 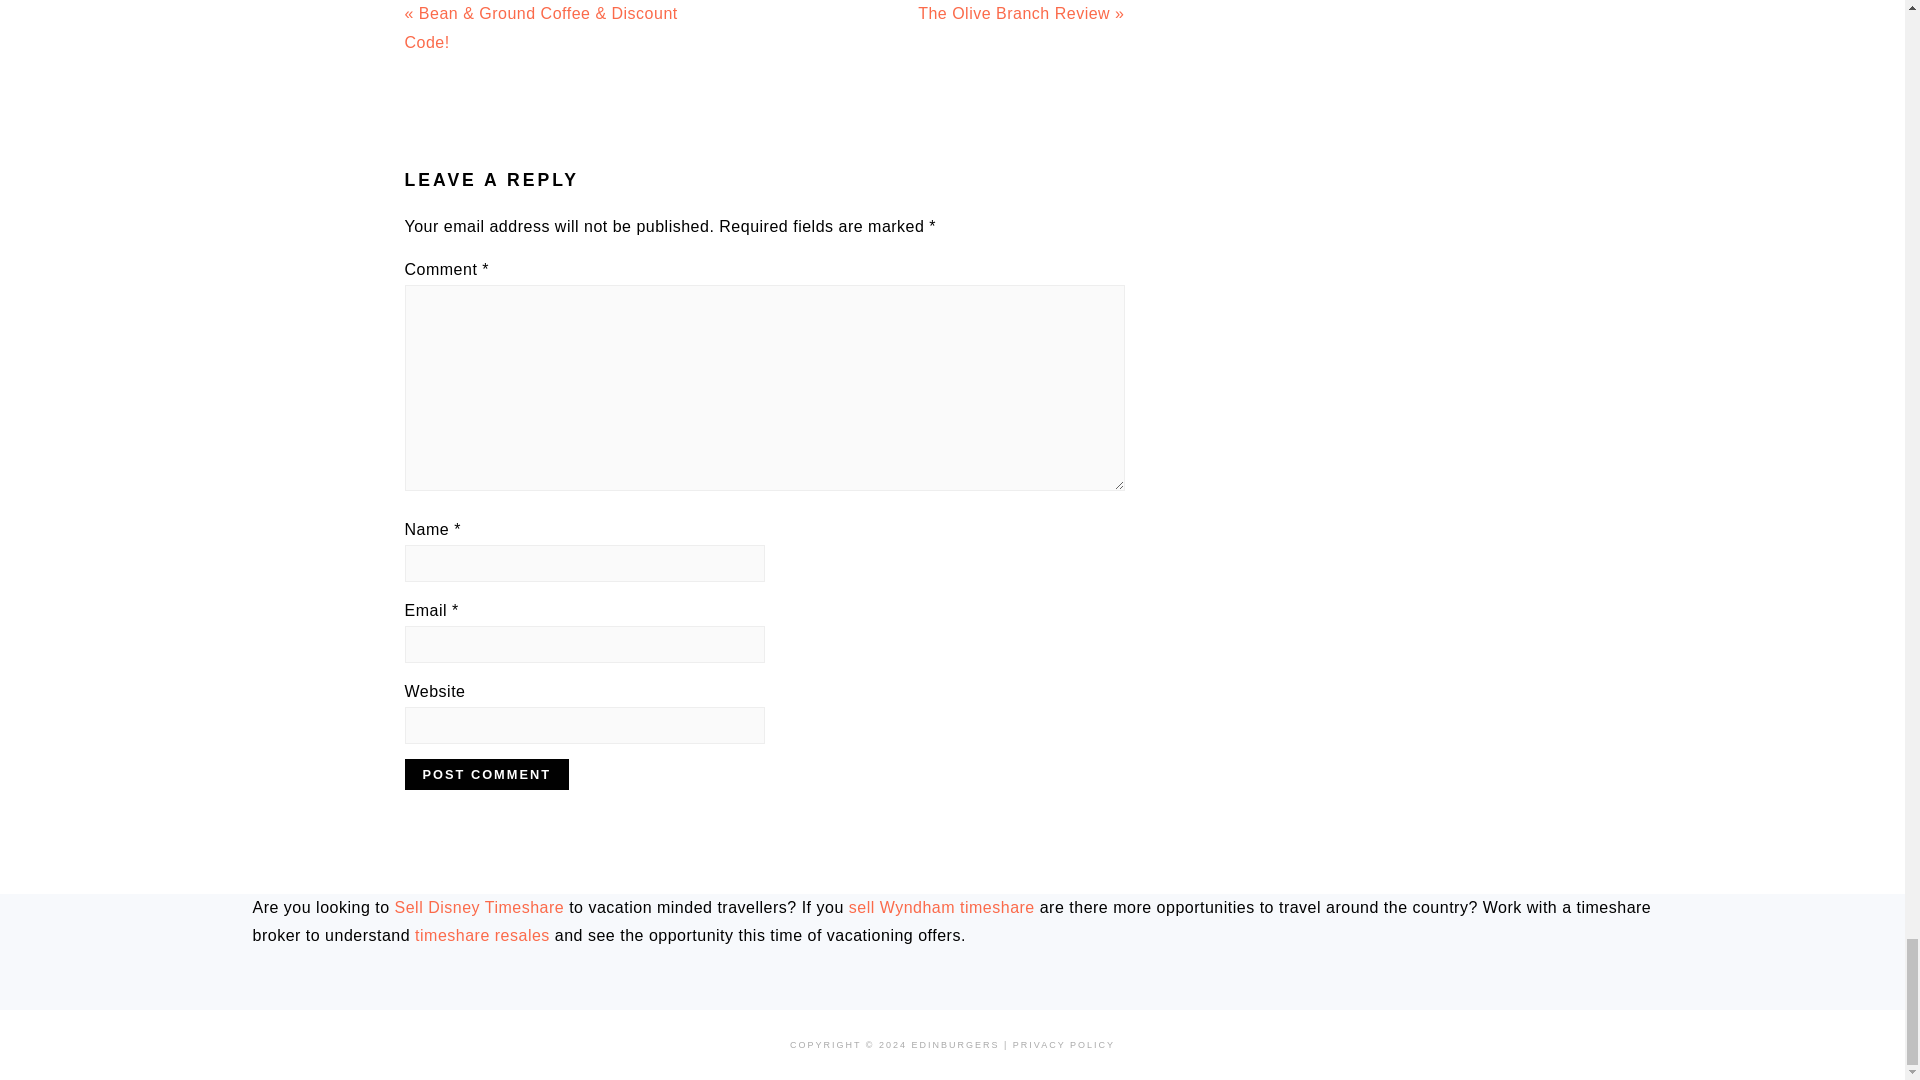 I want to click on Post Comment, so click(x=486, y=774).